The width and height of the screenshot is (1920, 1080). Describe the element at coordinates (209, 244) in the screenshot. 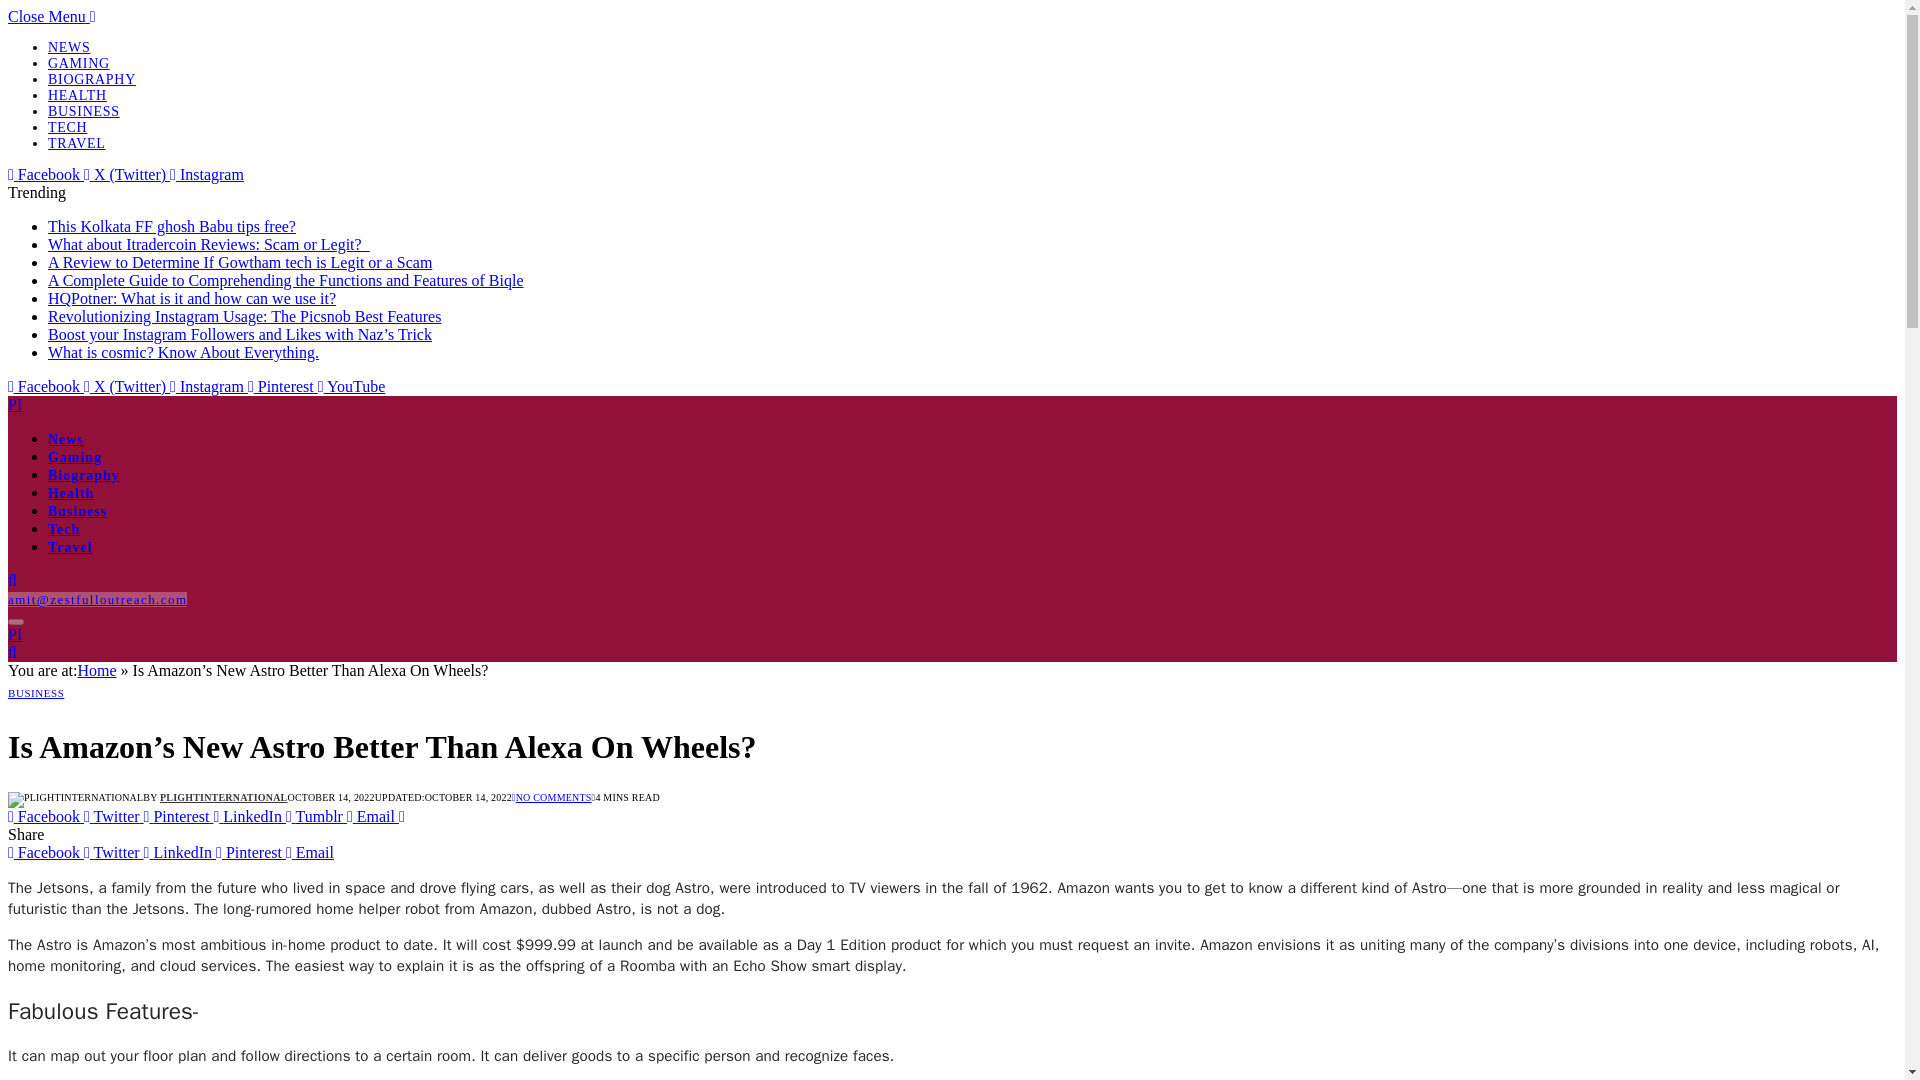

I see `What about Itradercoin Reviews: Scam or Legit?  ` at that location.